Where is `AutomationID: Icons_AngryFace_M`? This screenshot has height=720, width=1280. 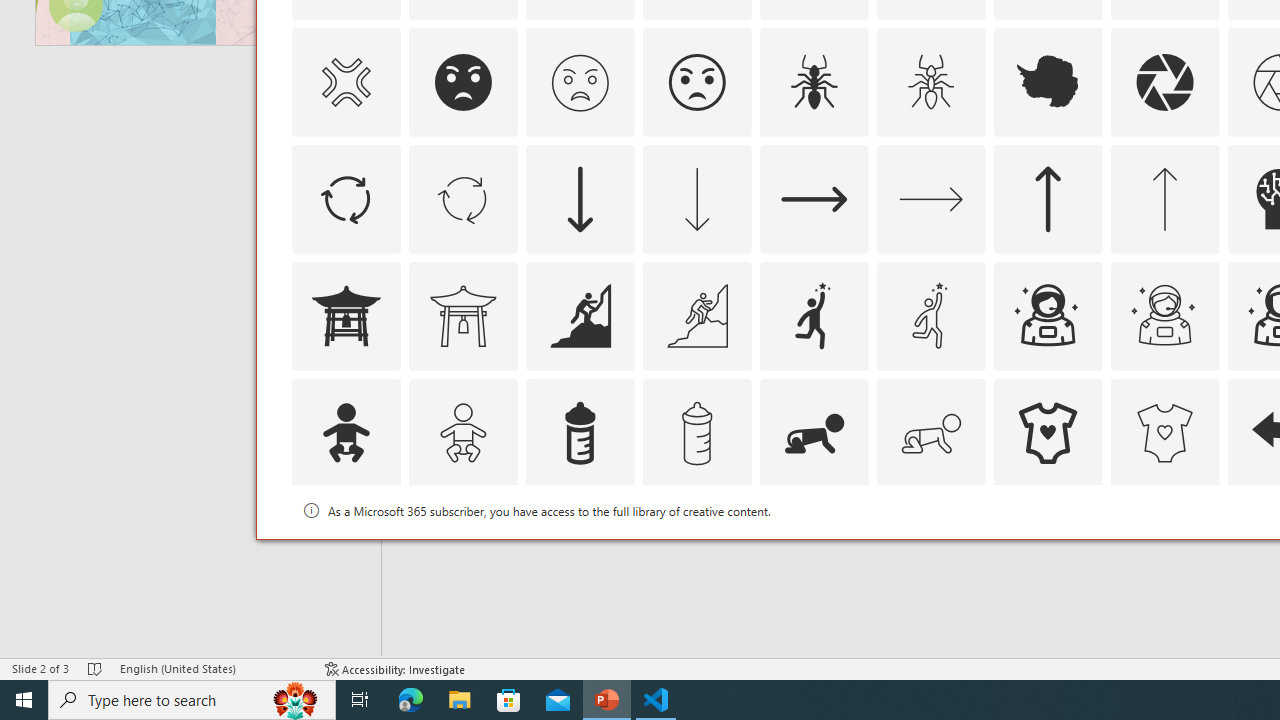
AutomationID: Icons_AngryFace_M is located at coordinates (580, 82).